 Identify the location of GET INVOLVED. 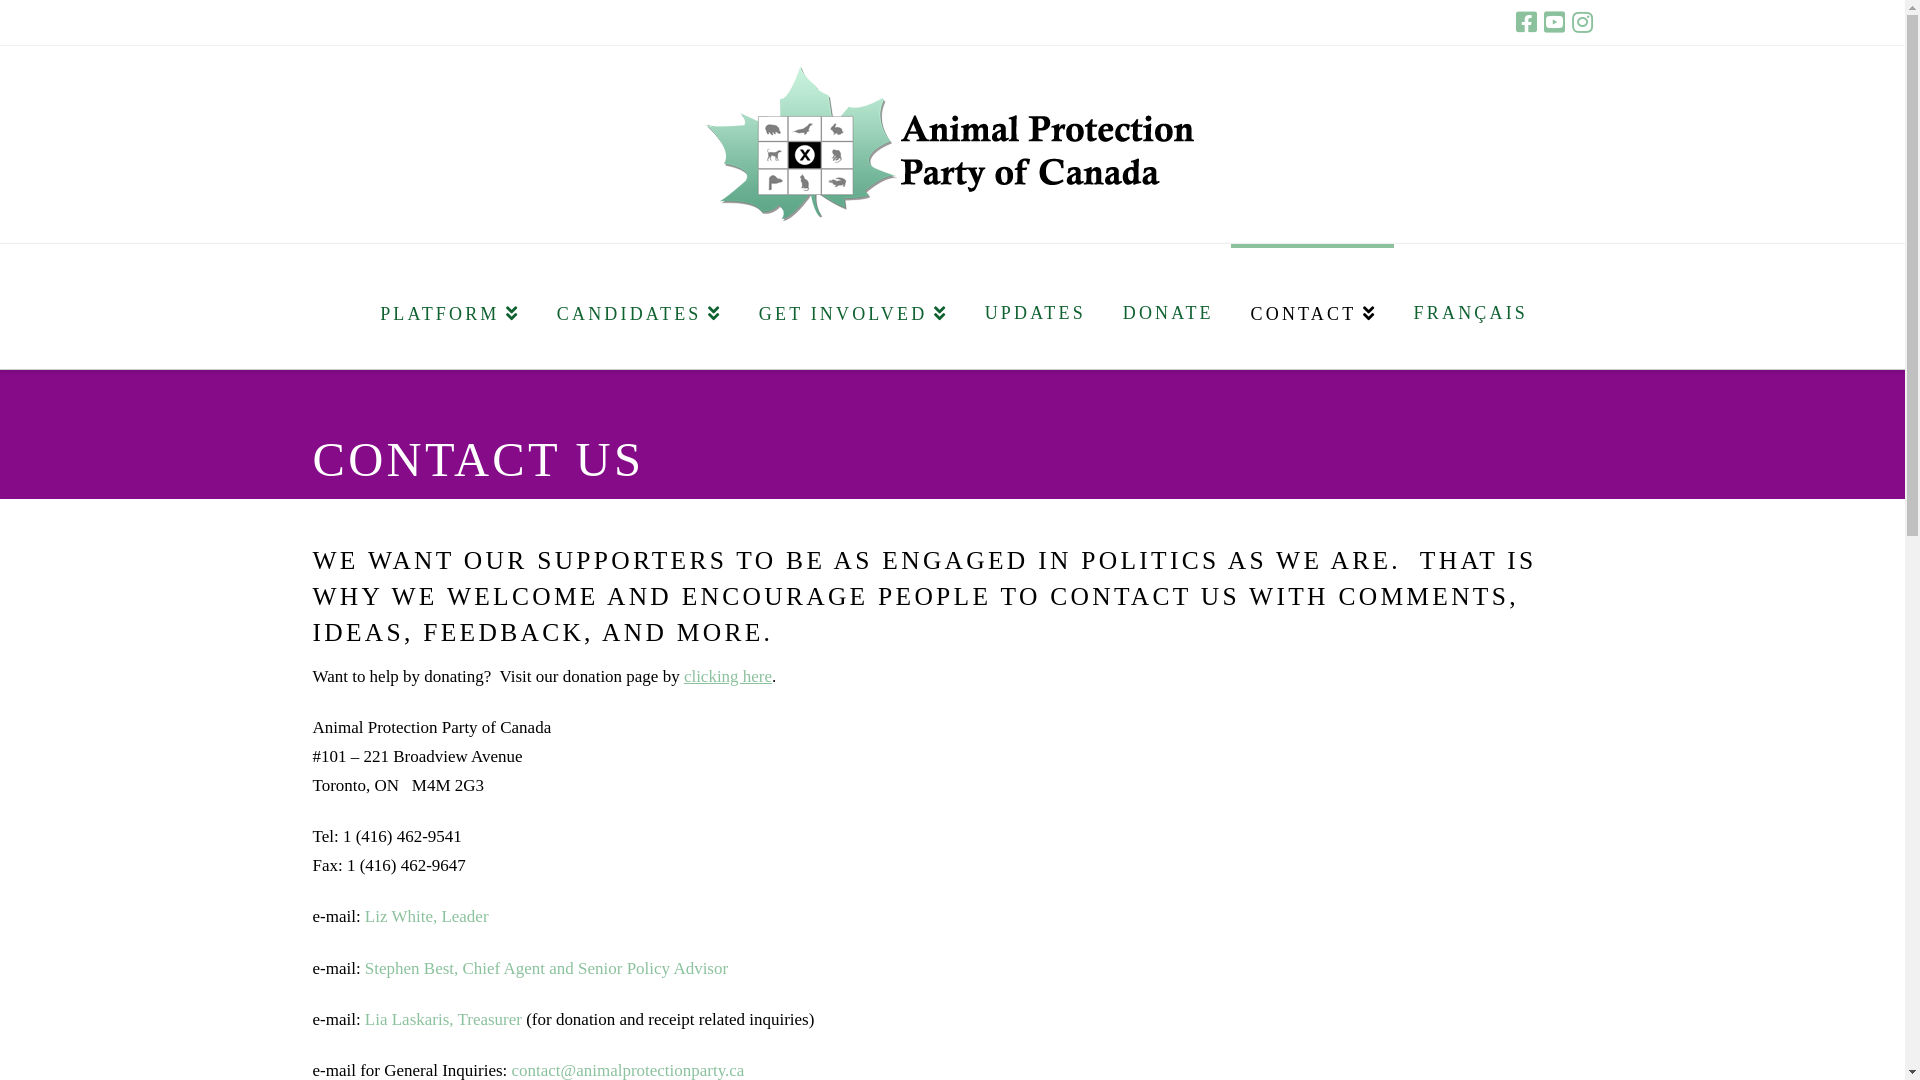
(852, 306).